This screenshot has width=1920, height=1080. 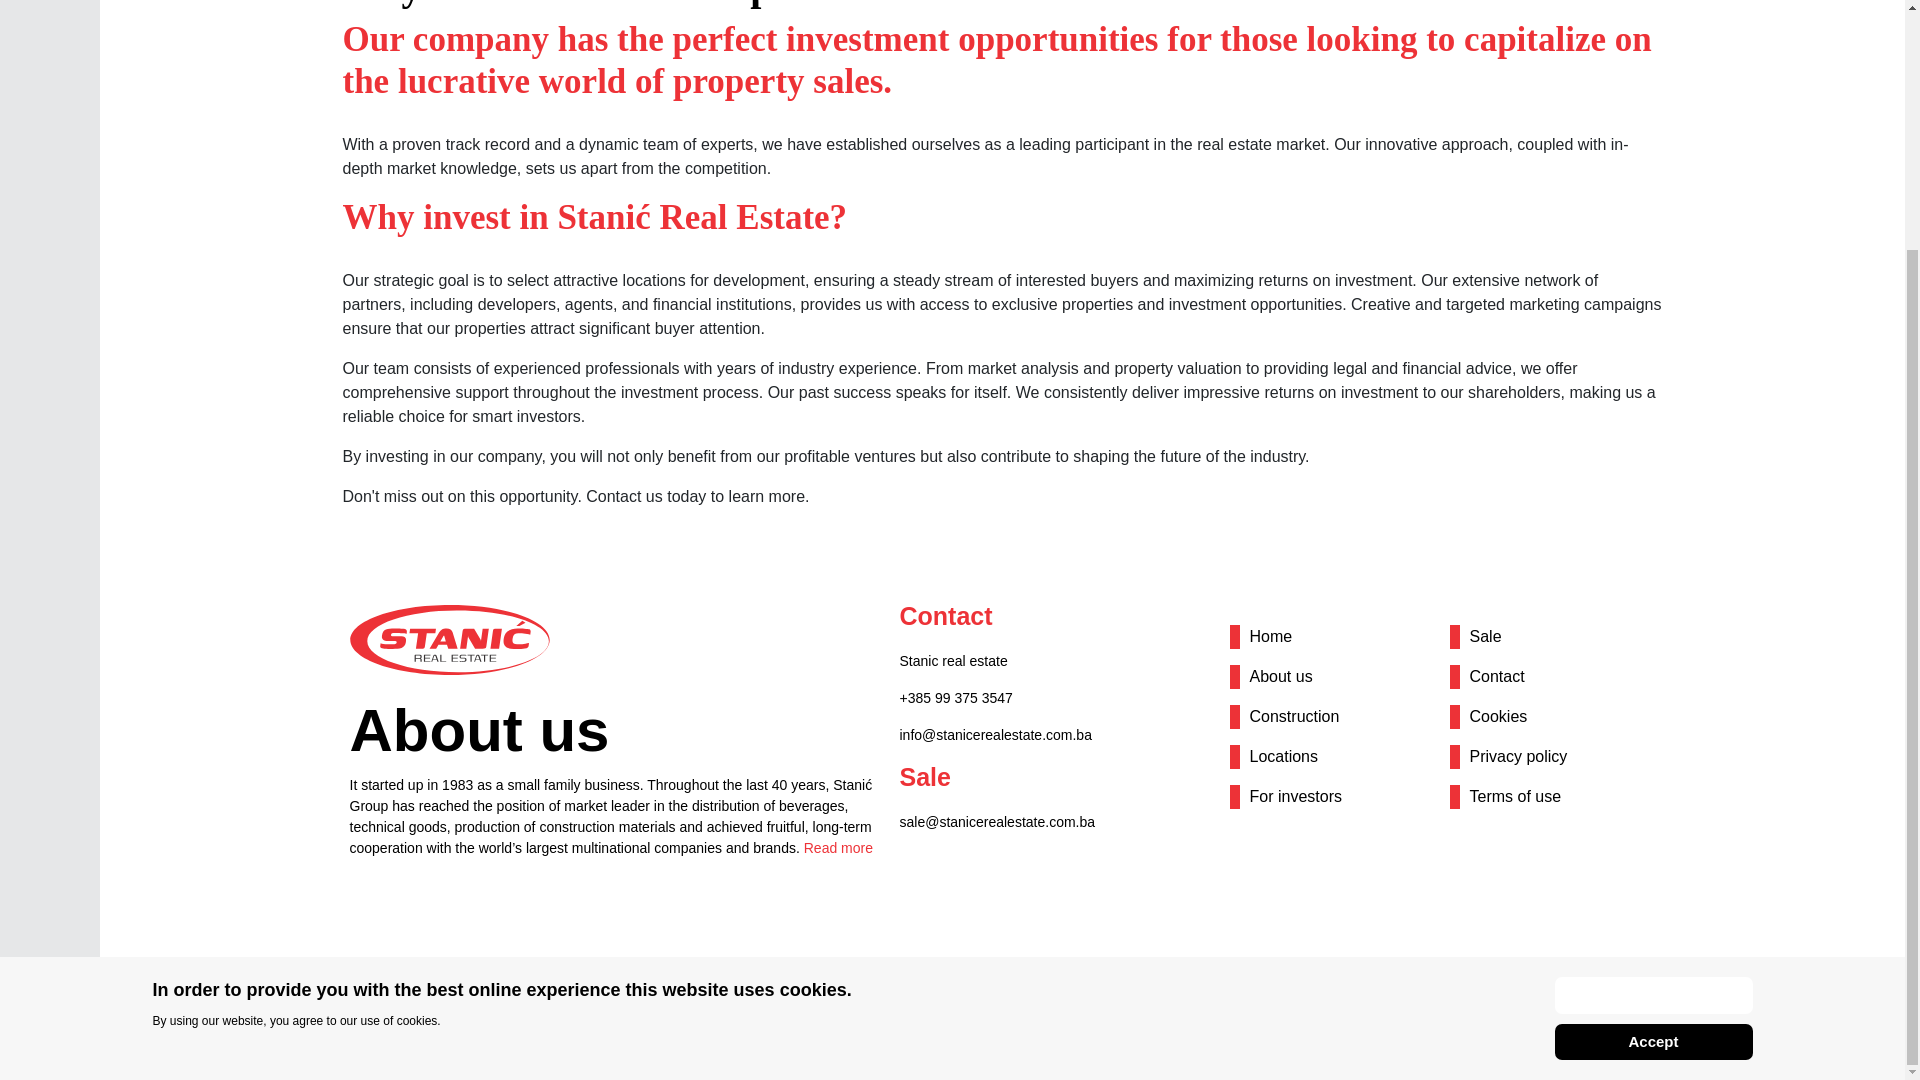 I want to click on Locations, so click(x=1284, y=756).